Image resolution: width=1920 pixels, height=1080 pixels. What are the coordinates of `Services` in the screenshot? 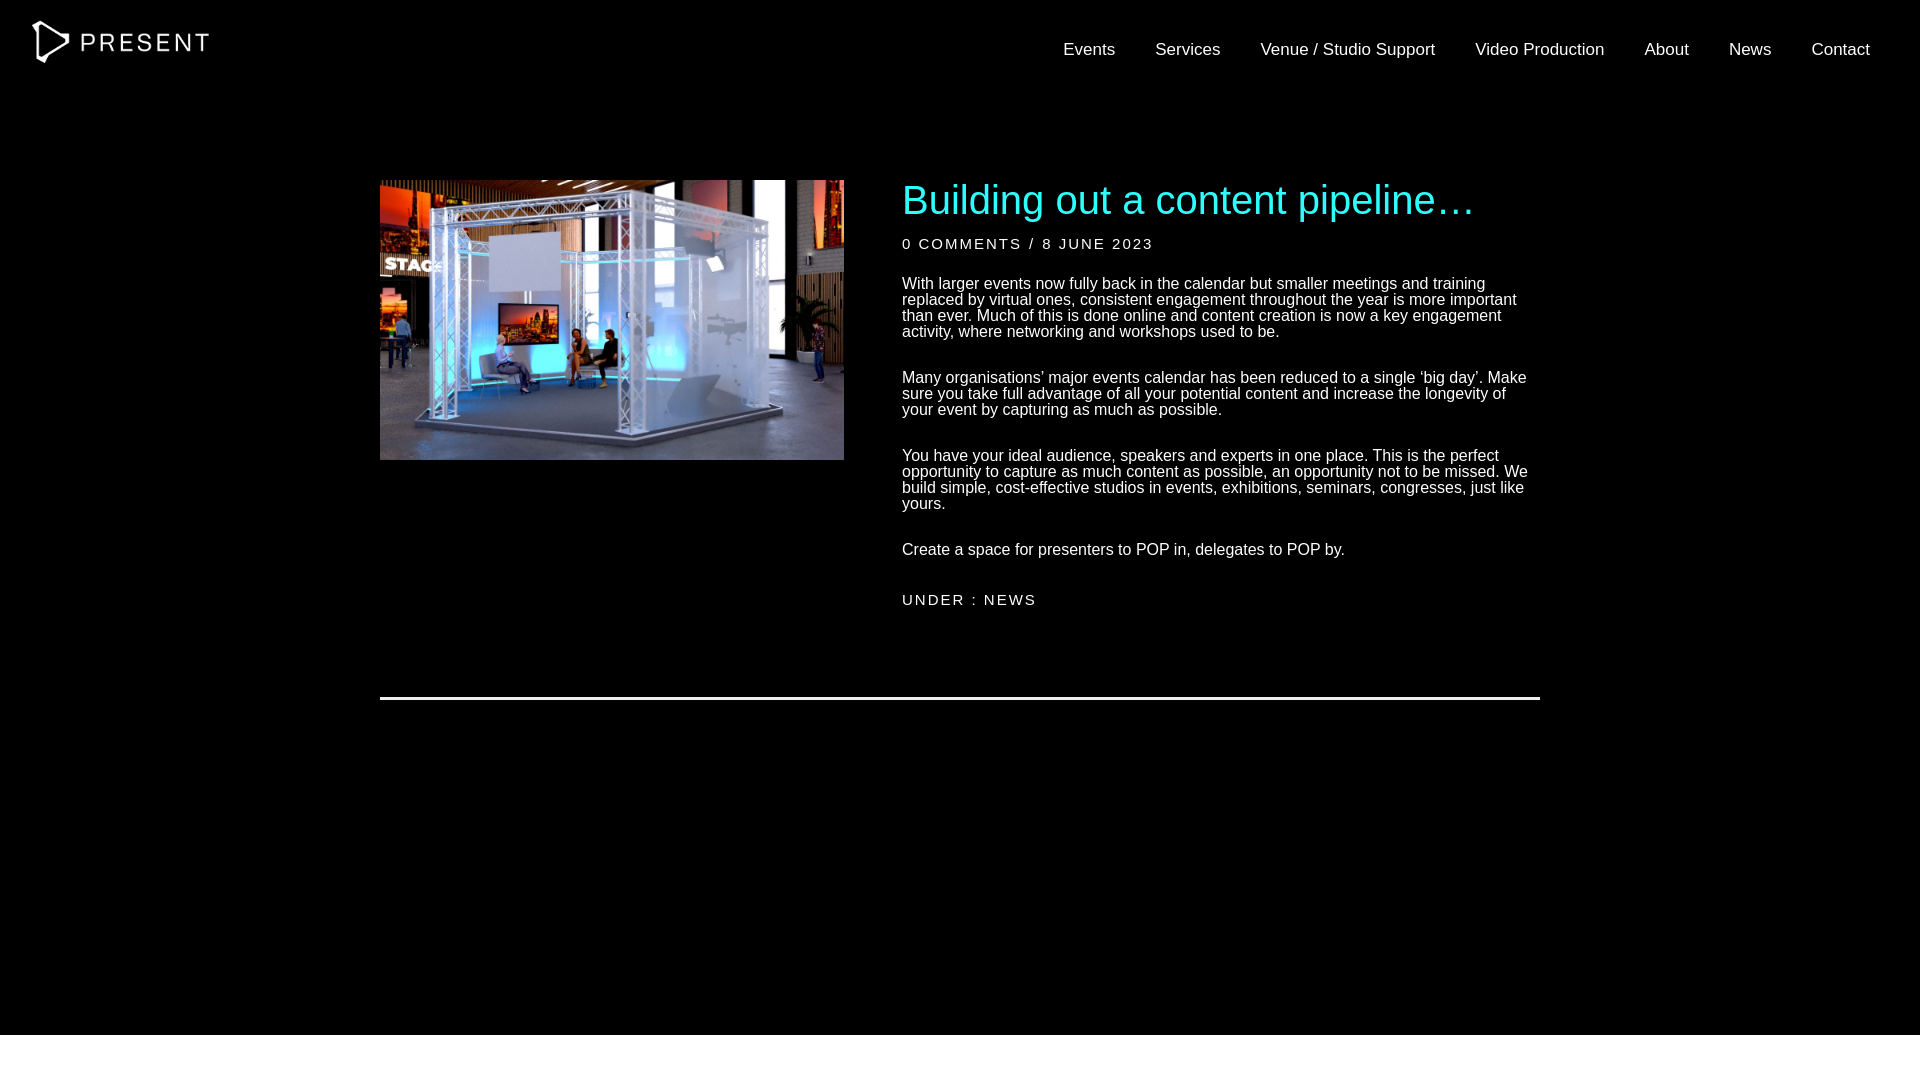 It's located at (1187, 50).